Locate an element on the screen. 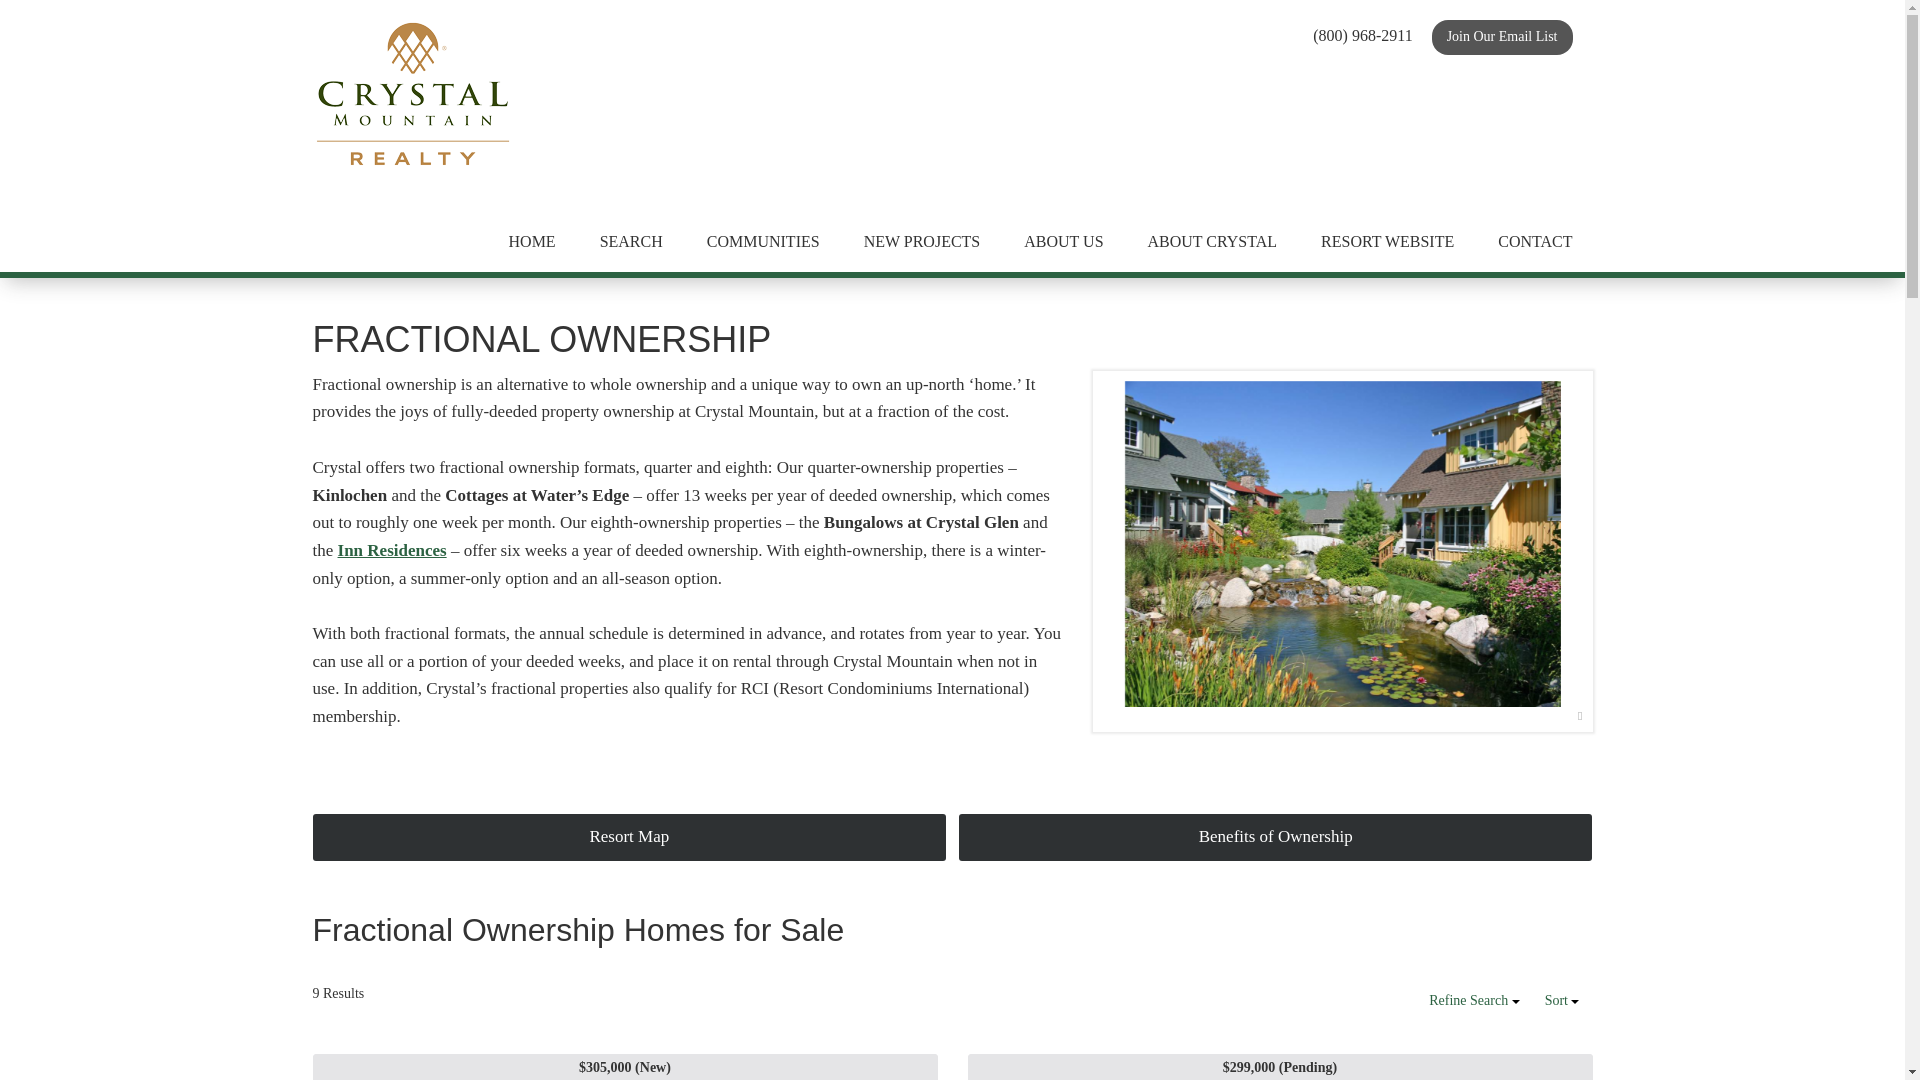  CONTACT is located at coordinates (1534, 242).